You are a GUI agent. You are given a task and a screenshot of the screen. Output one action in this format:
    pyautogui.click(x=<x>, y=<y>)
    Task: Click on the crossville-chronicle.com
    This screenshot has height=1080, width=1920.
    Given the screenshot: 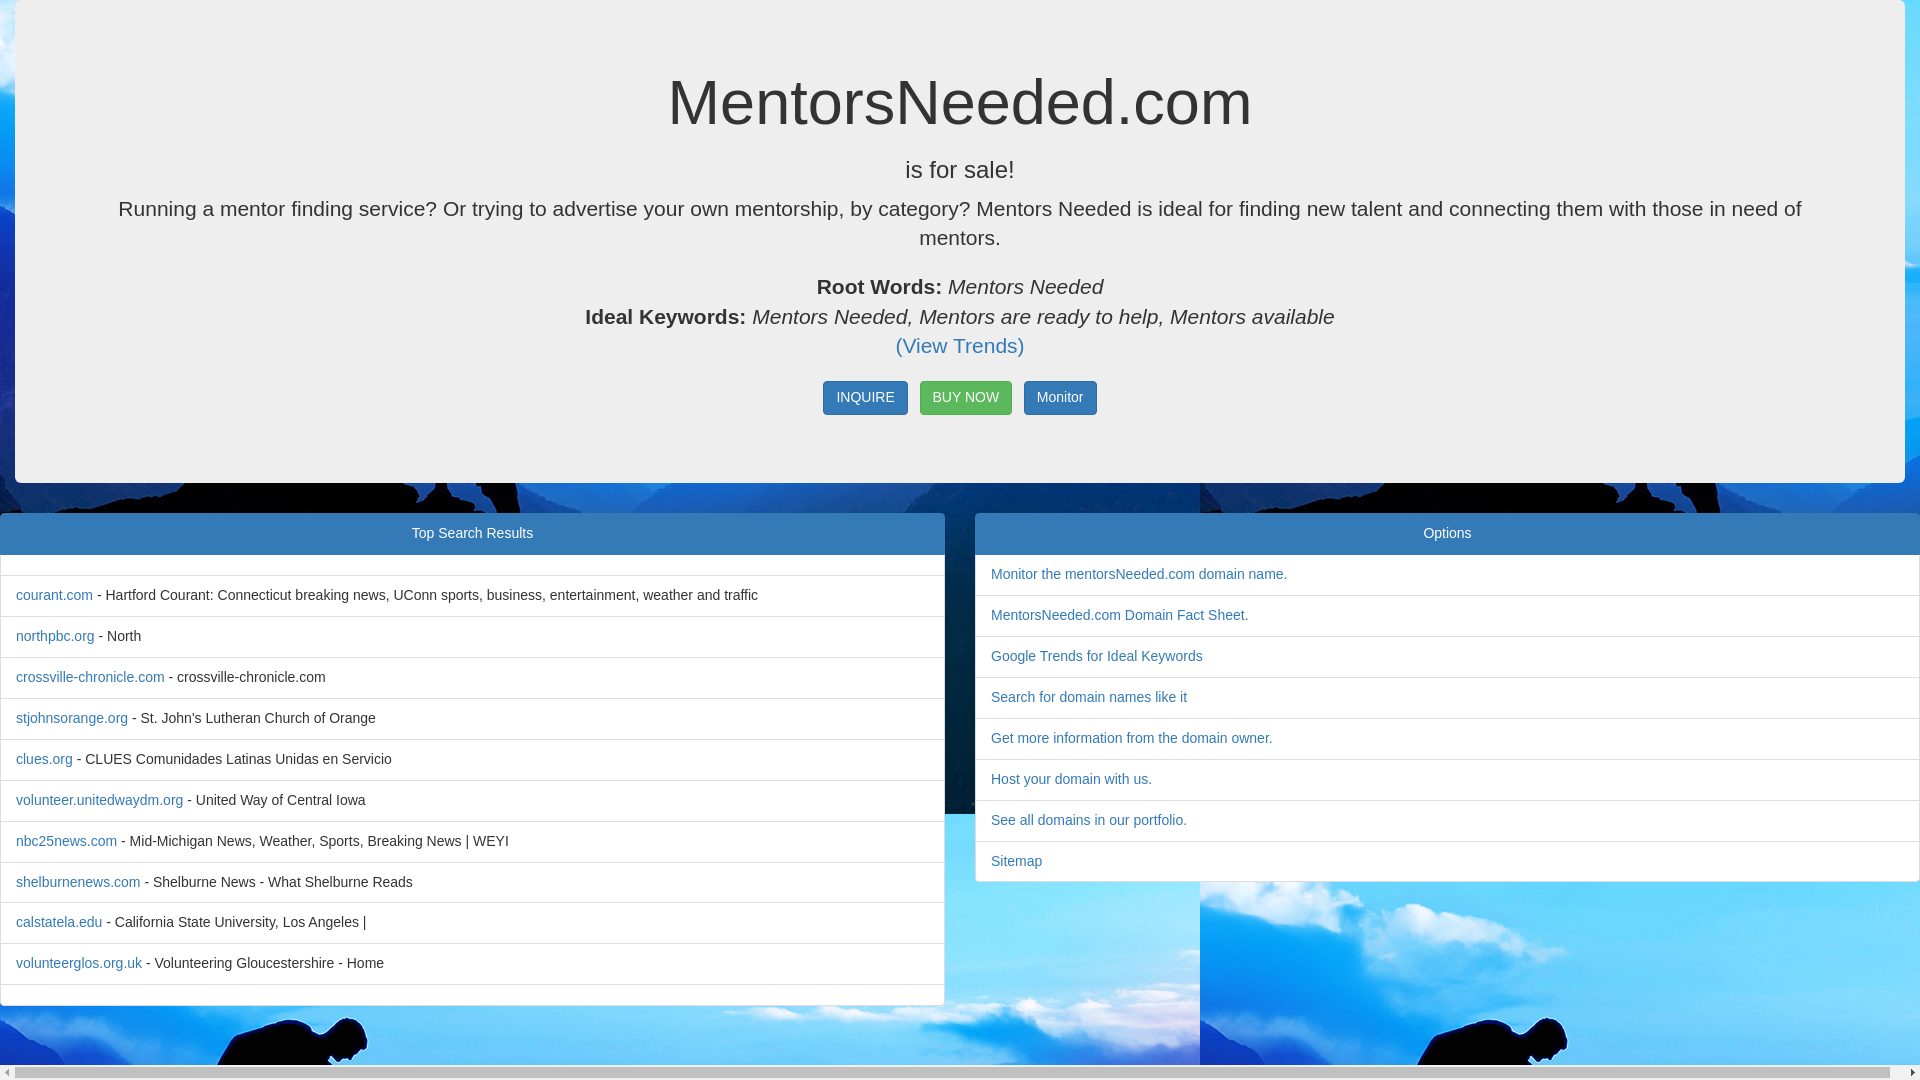 What is the action you would take?
    pyautogui.click(x=90, y=676)
    